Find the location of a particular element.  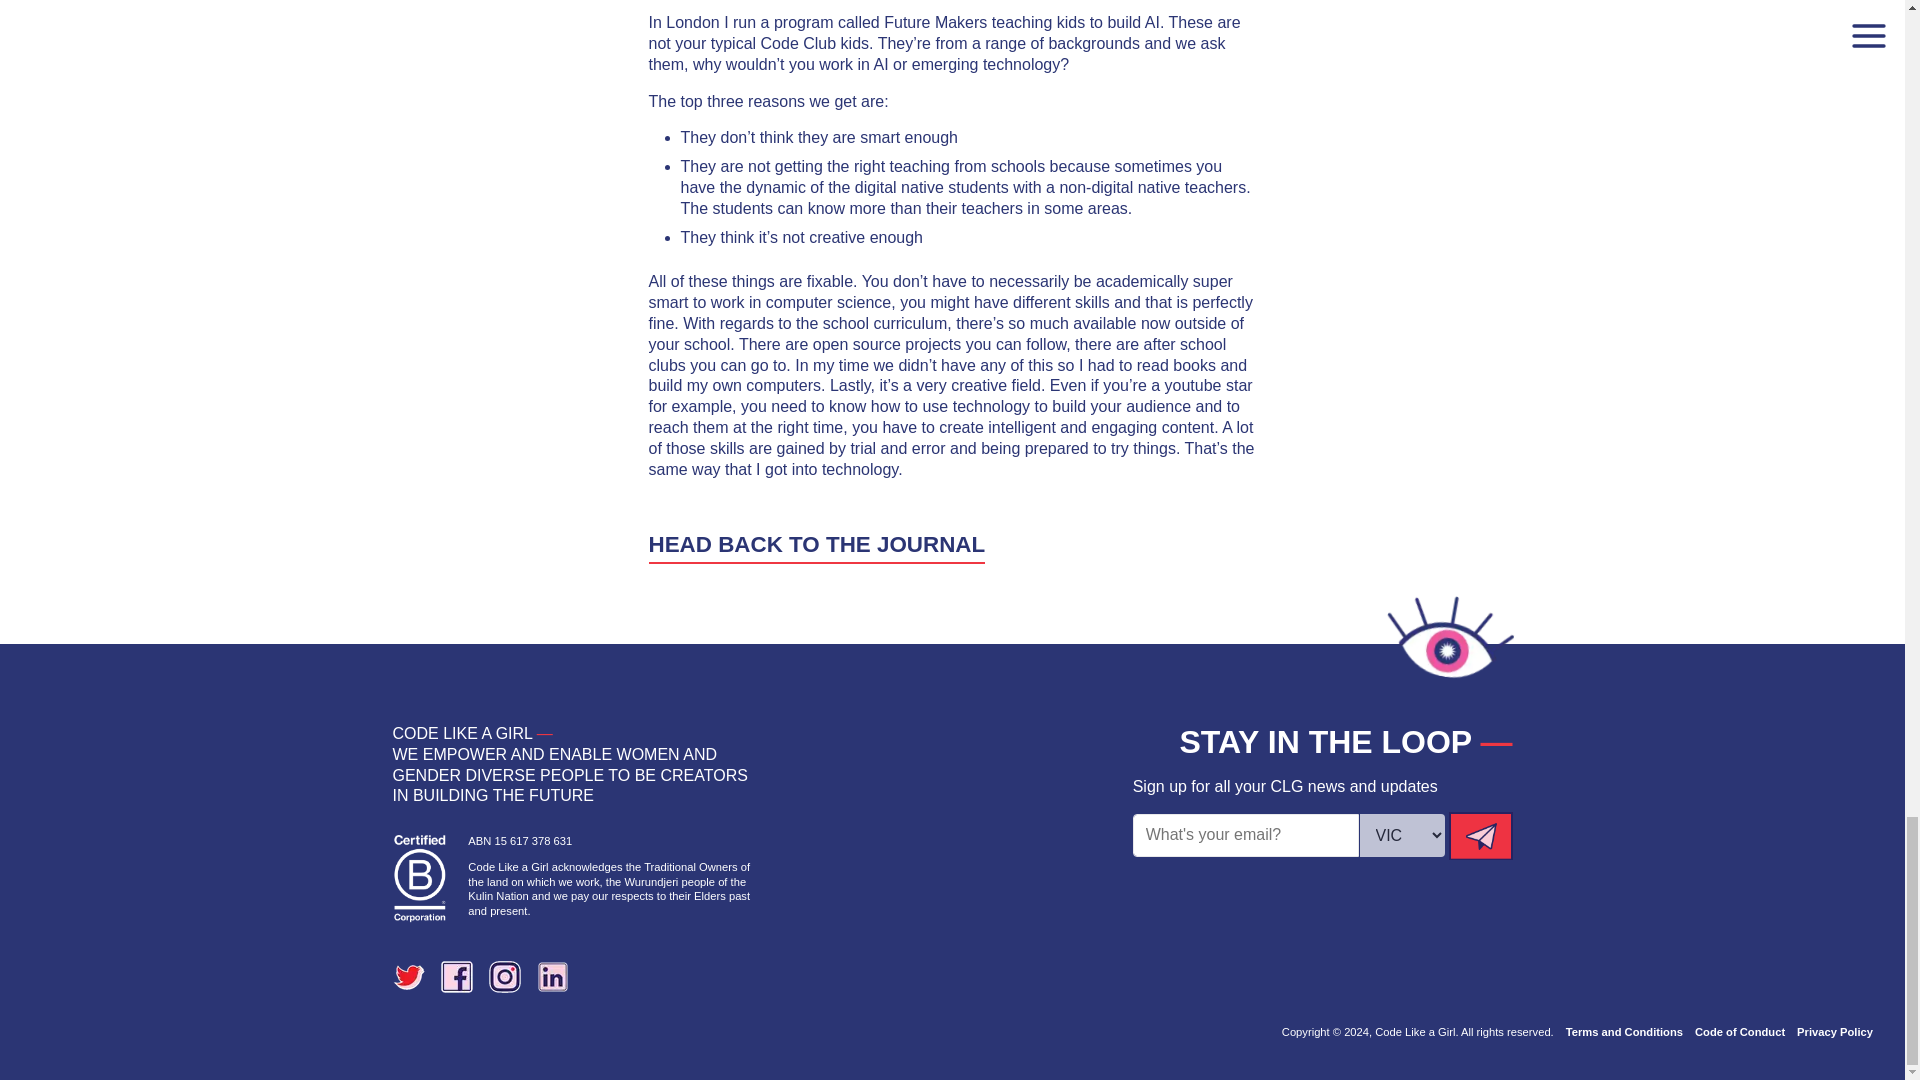

HEAD BACK TO THE JOURNAL is located at coordinates (816, 546).